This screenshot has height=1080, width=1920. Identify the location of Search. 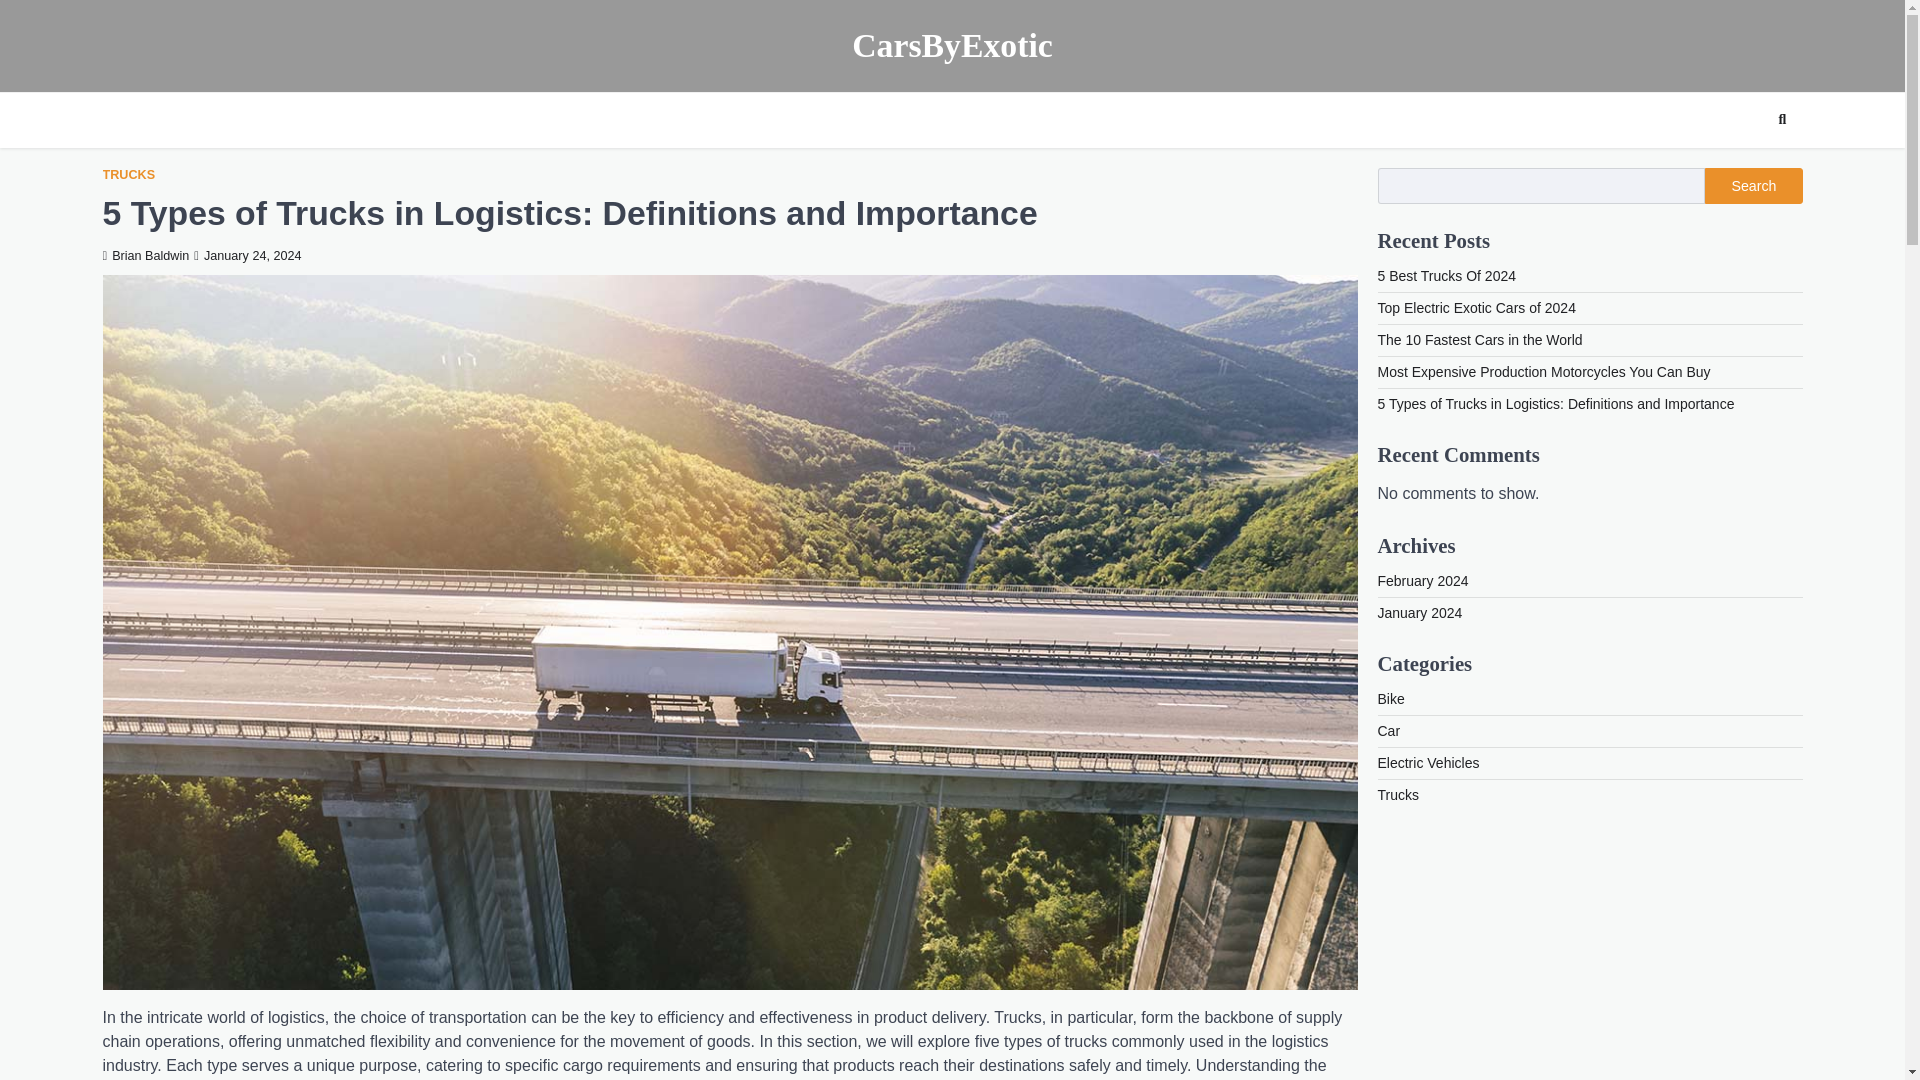
(1753, 186).